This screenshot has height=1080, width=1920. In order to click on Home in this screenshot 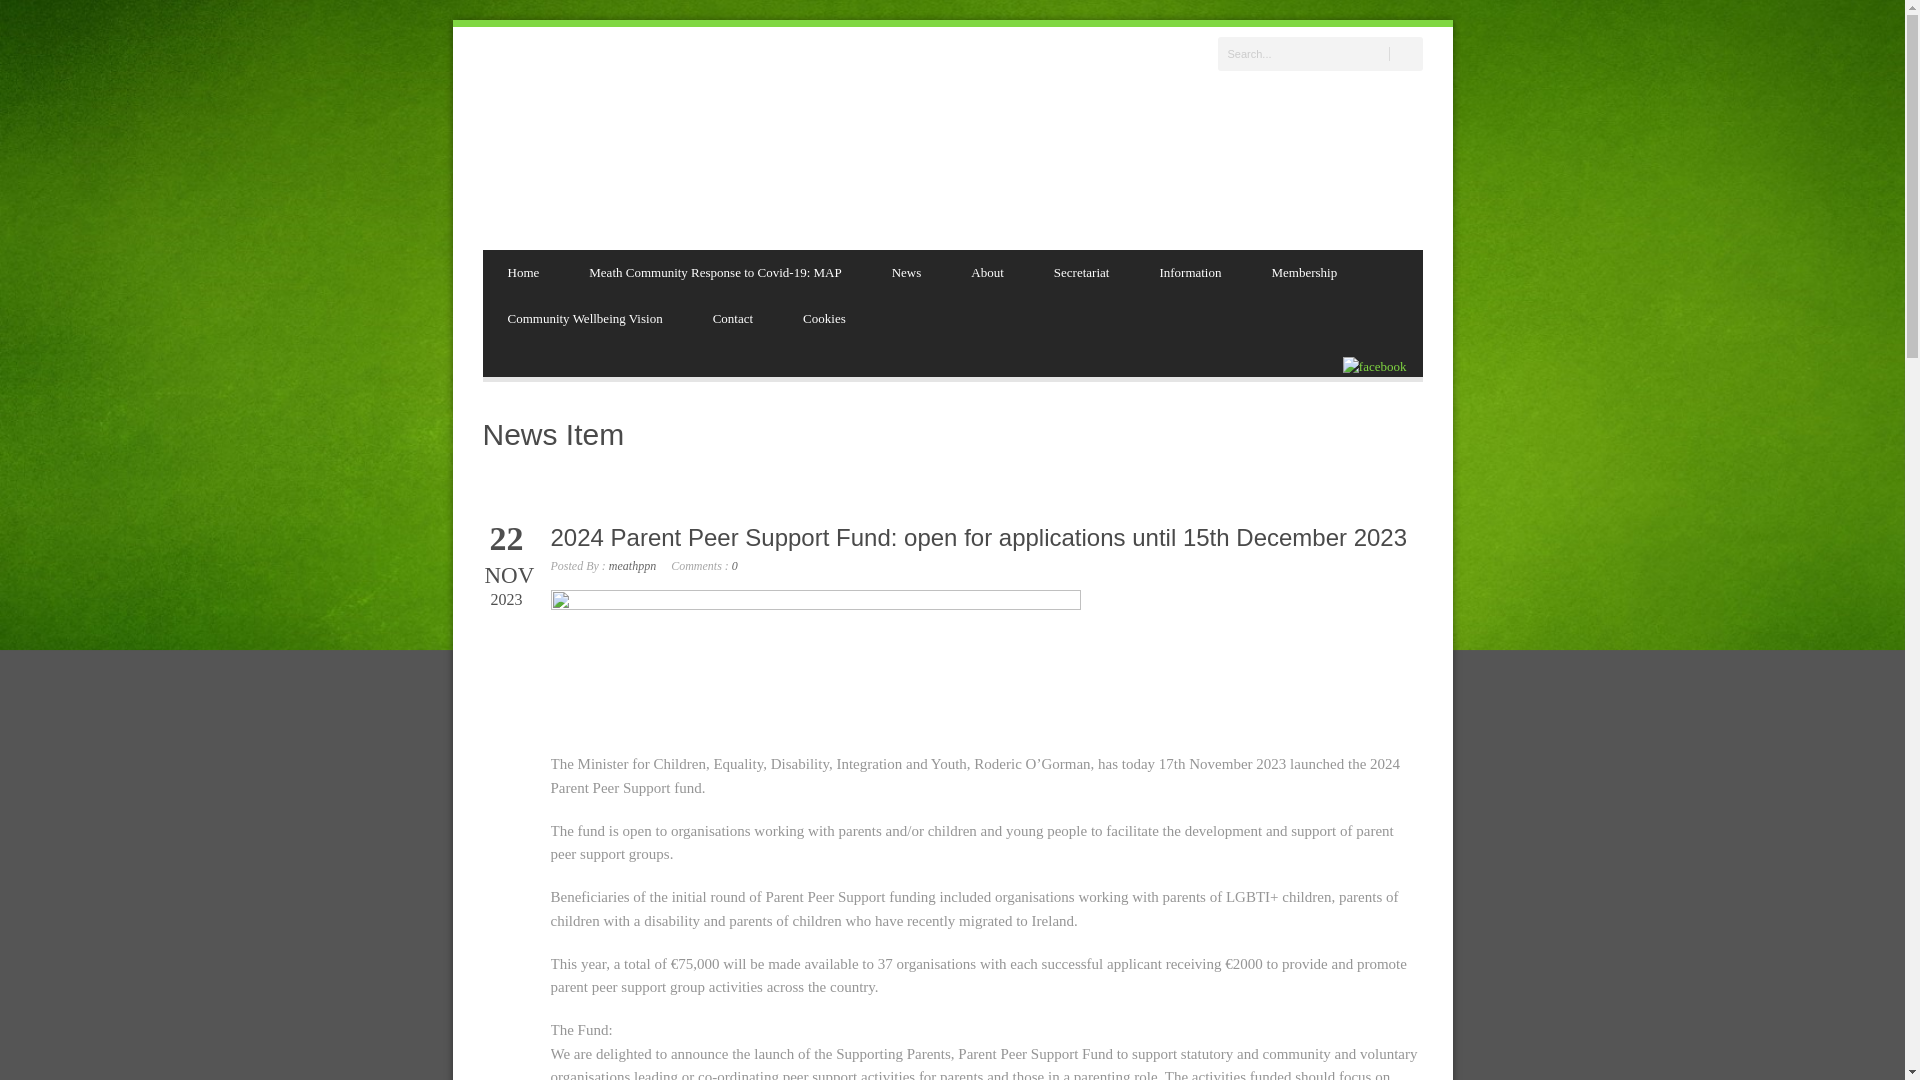, I will do `click(522, 272)`.